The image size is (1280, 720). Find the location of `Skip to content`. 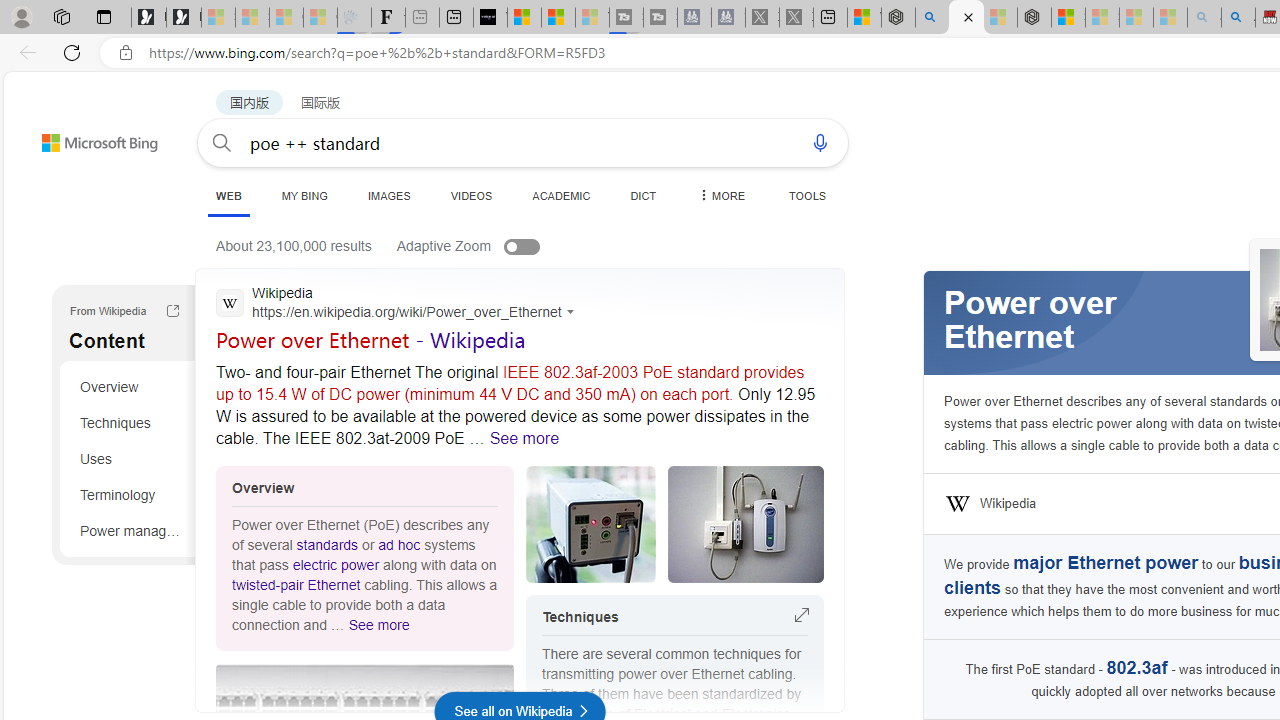

Skip to content is located at coordinates (64, 134).